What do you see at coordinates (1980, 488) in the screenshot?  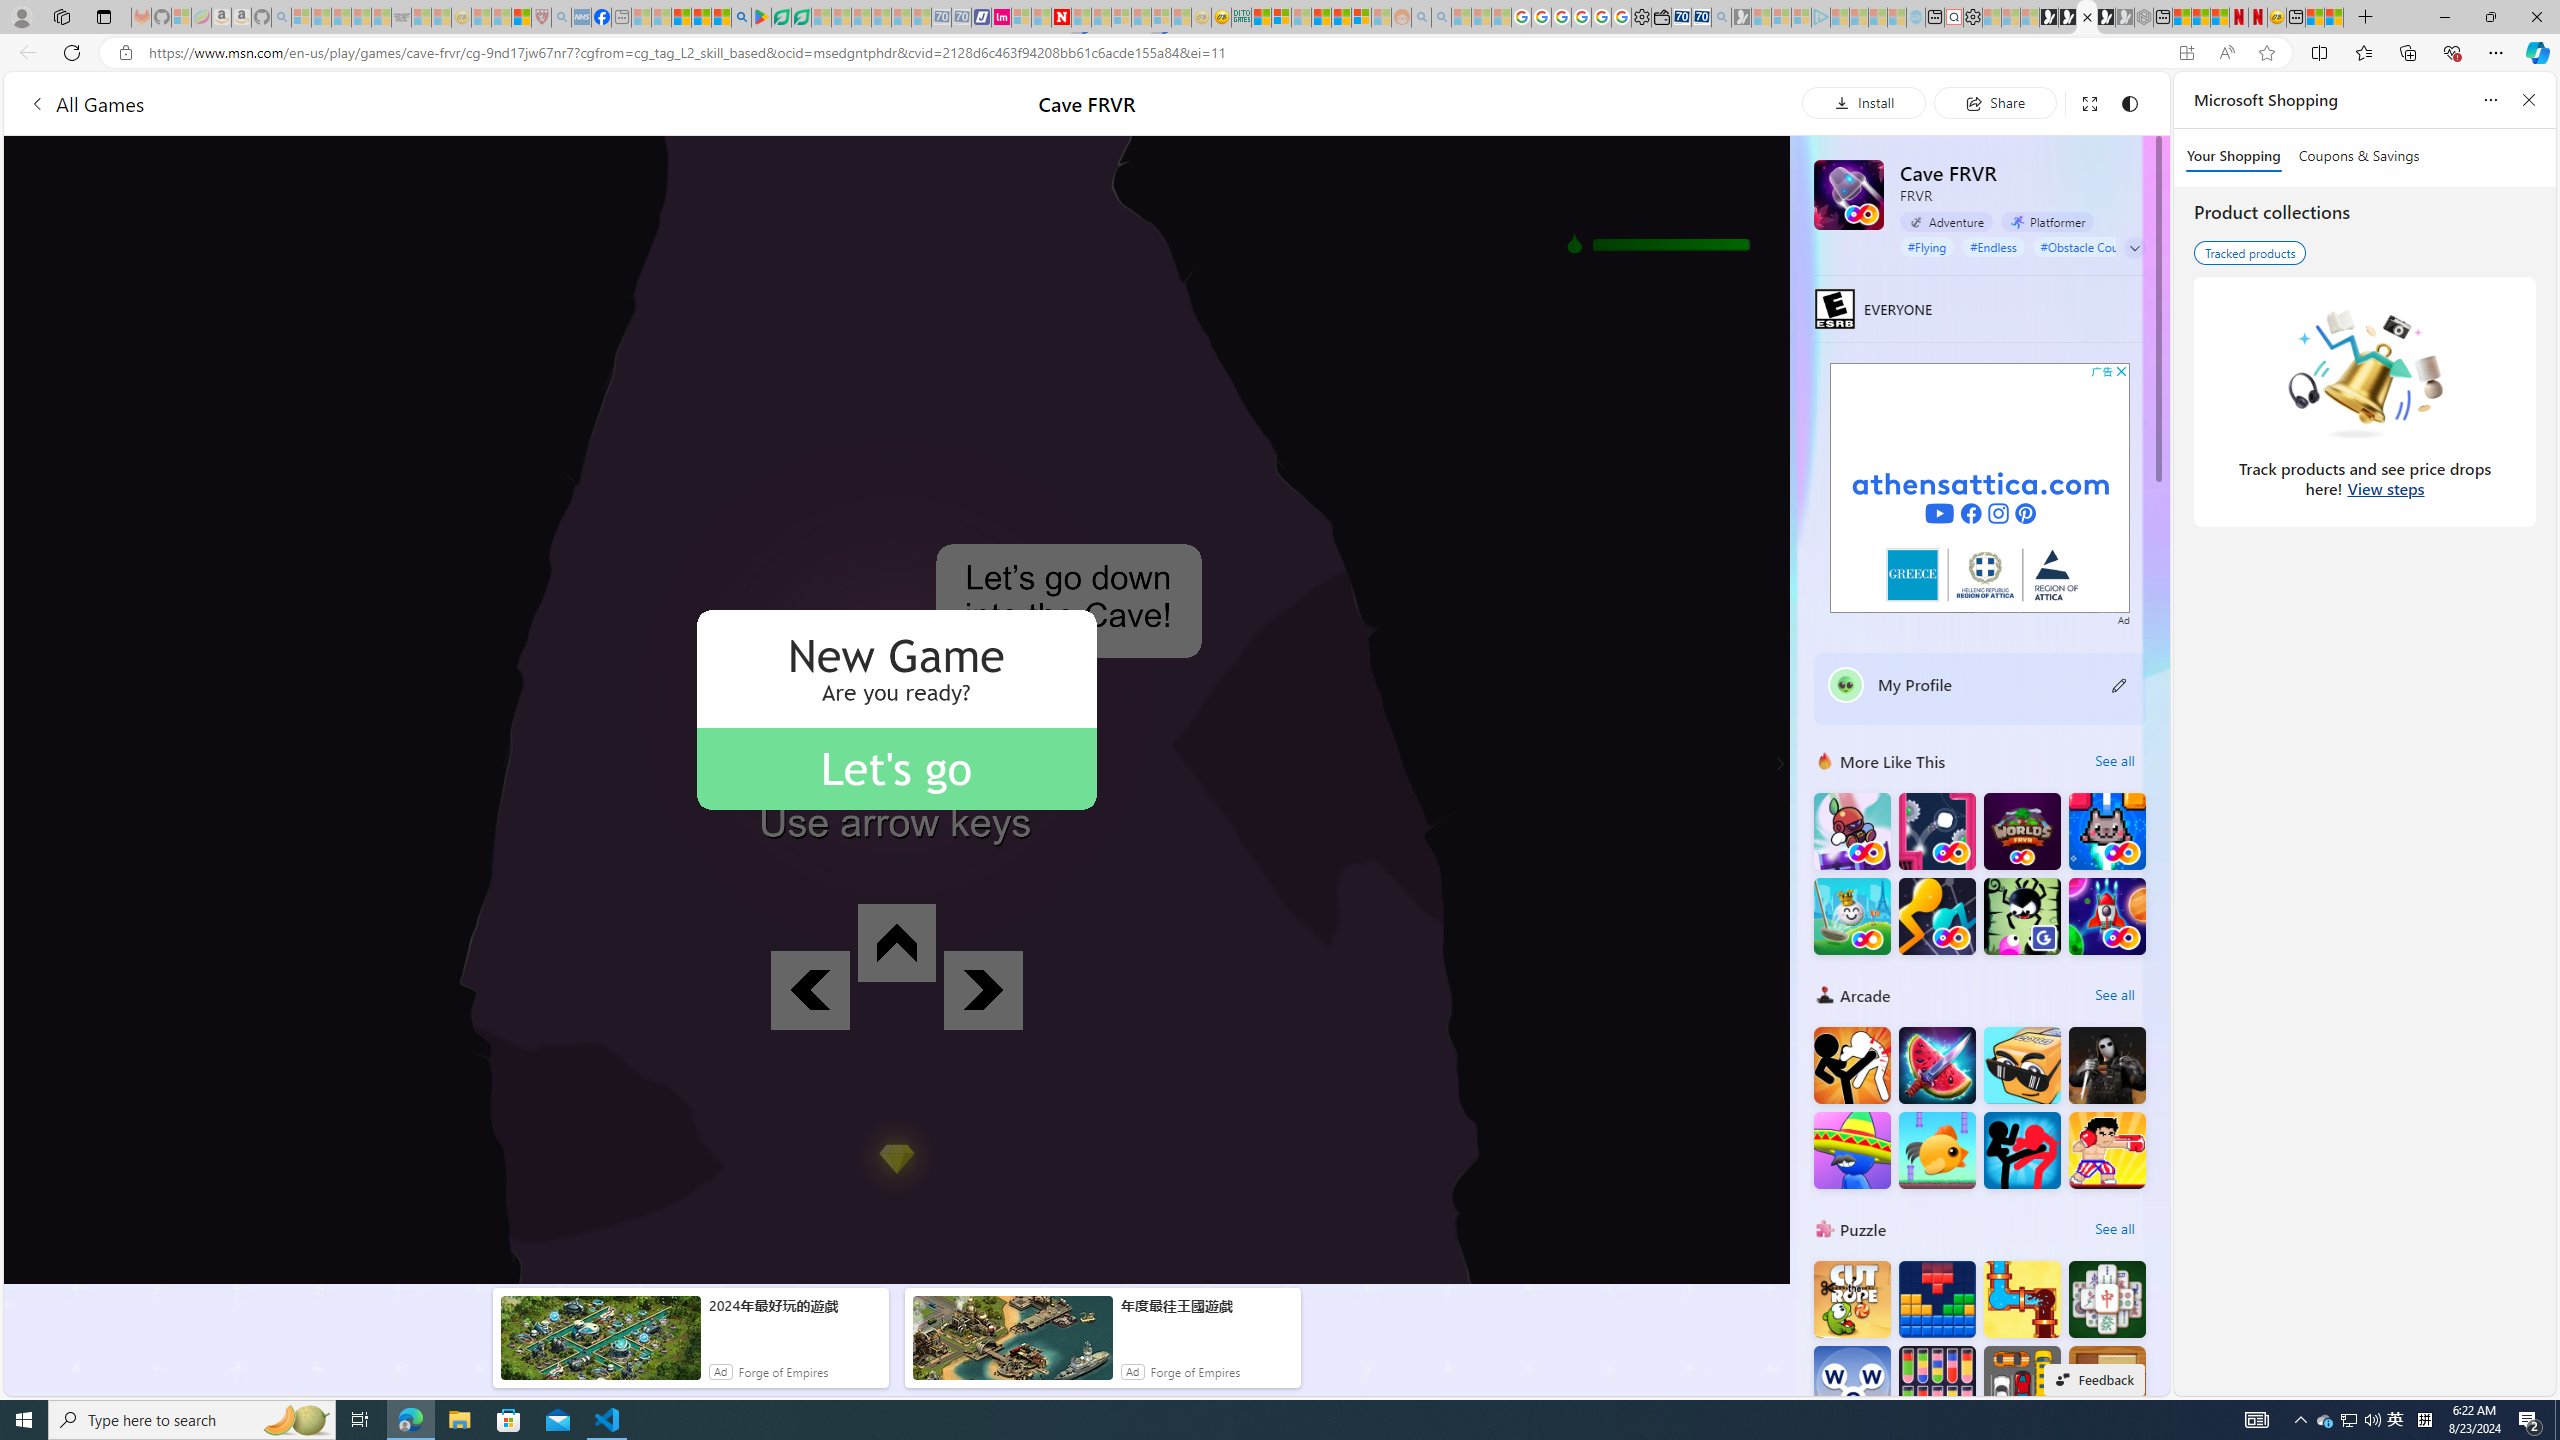 I see `Advertisement` at bounding box center [1980, 488].